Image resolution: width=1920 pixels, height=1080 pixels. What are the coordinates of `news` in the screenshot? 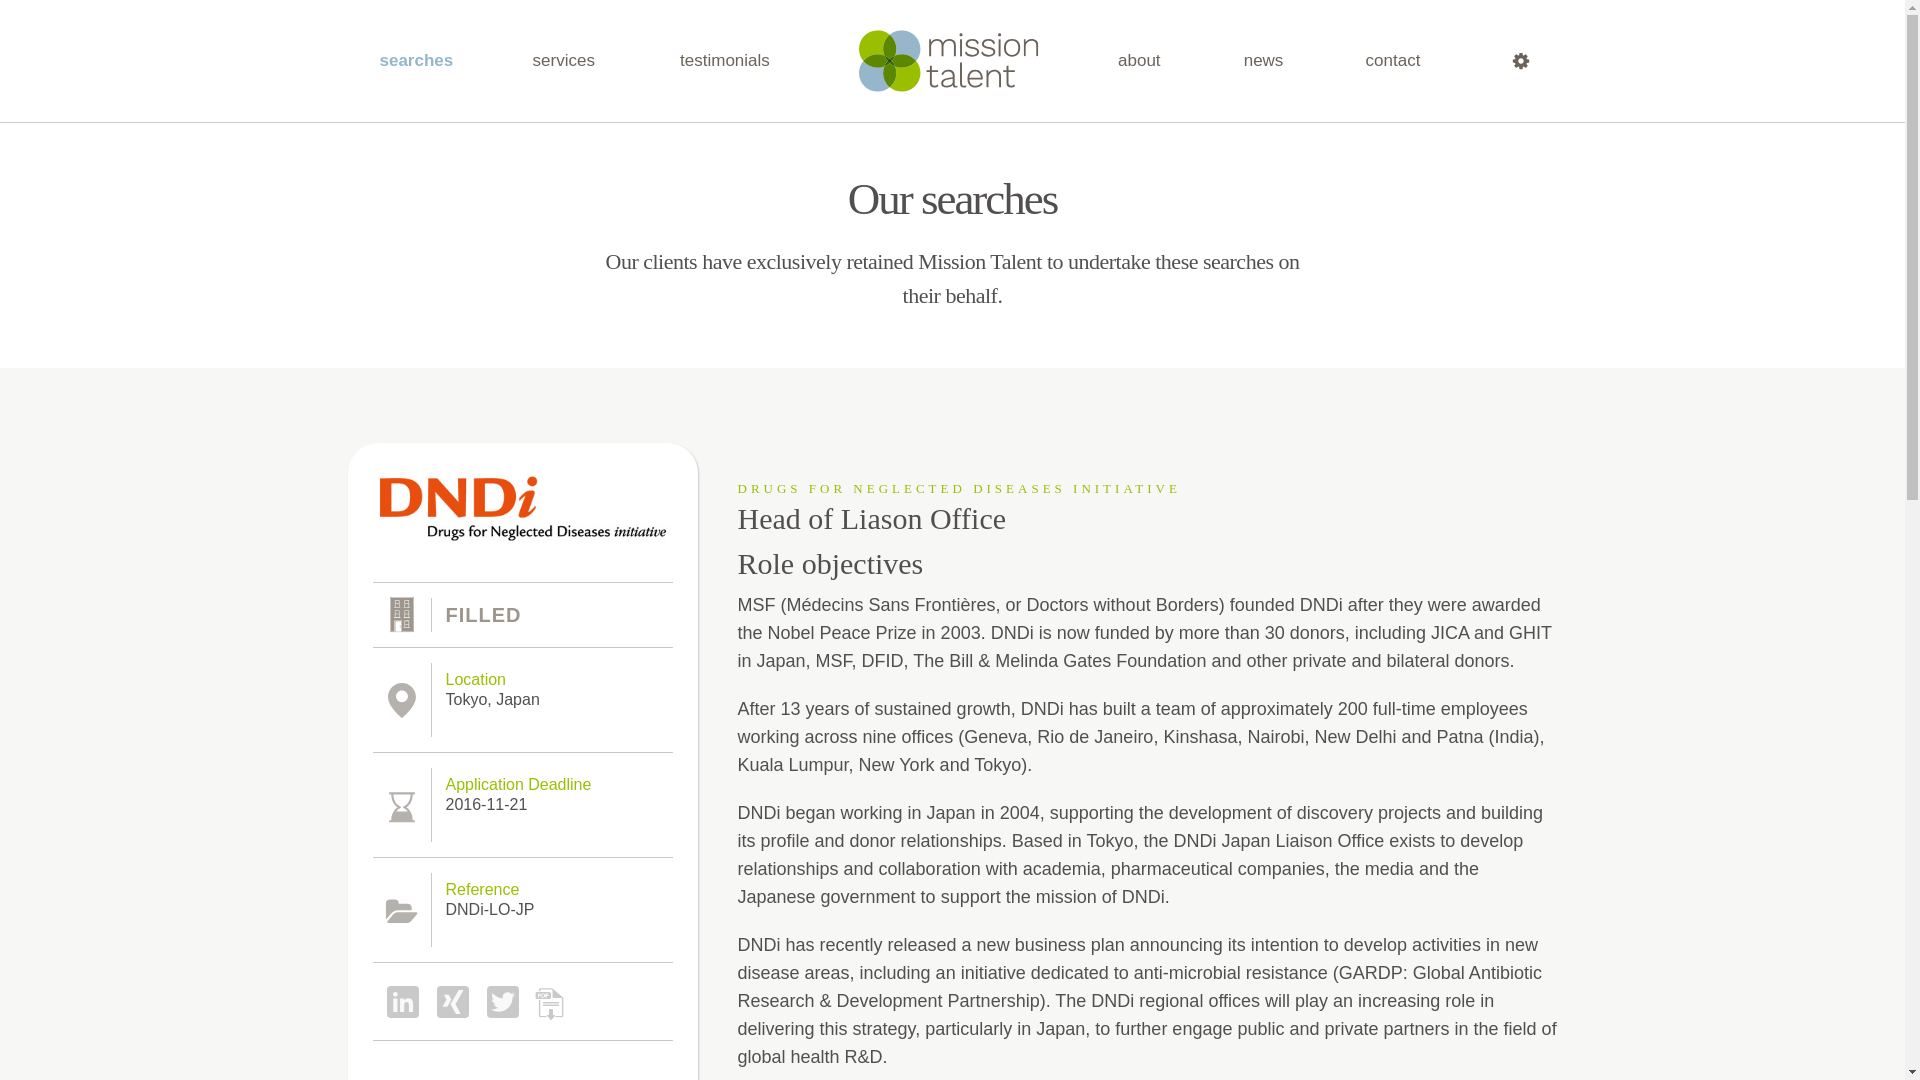 It's located at (1265, 60).